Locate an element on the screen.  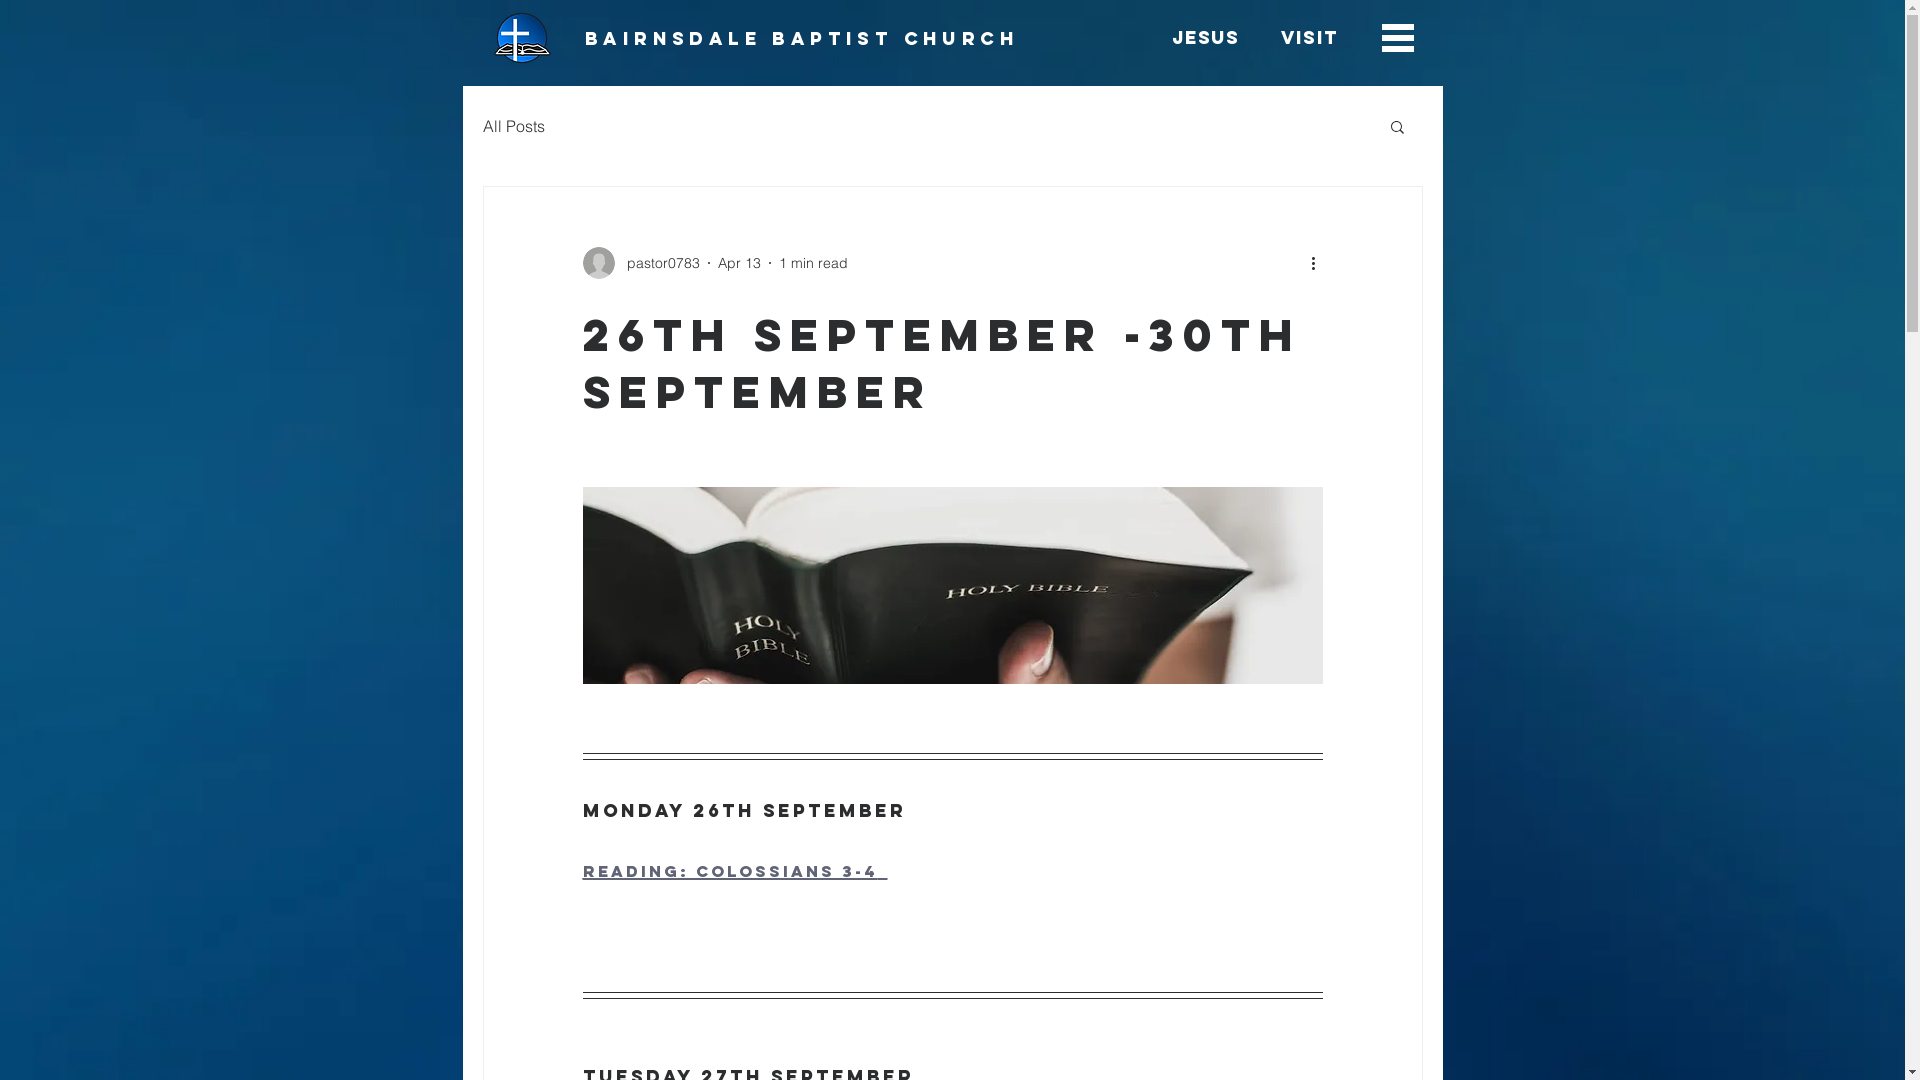
Reading: colossians 3-4  is located at coordinates (734, 868).